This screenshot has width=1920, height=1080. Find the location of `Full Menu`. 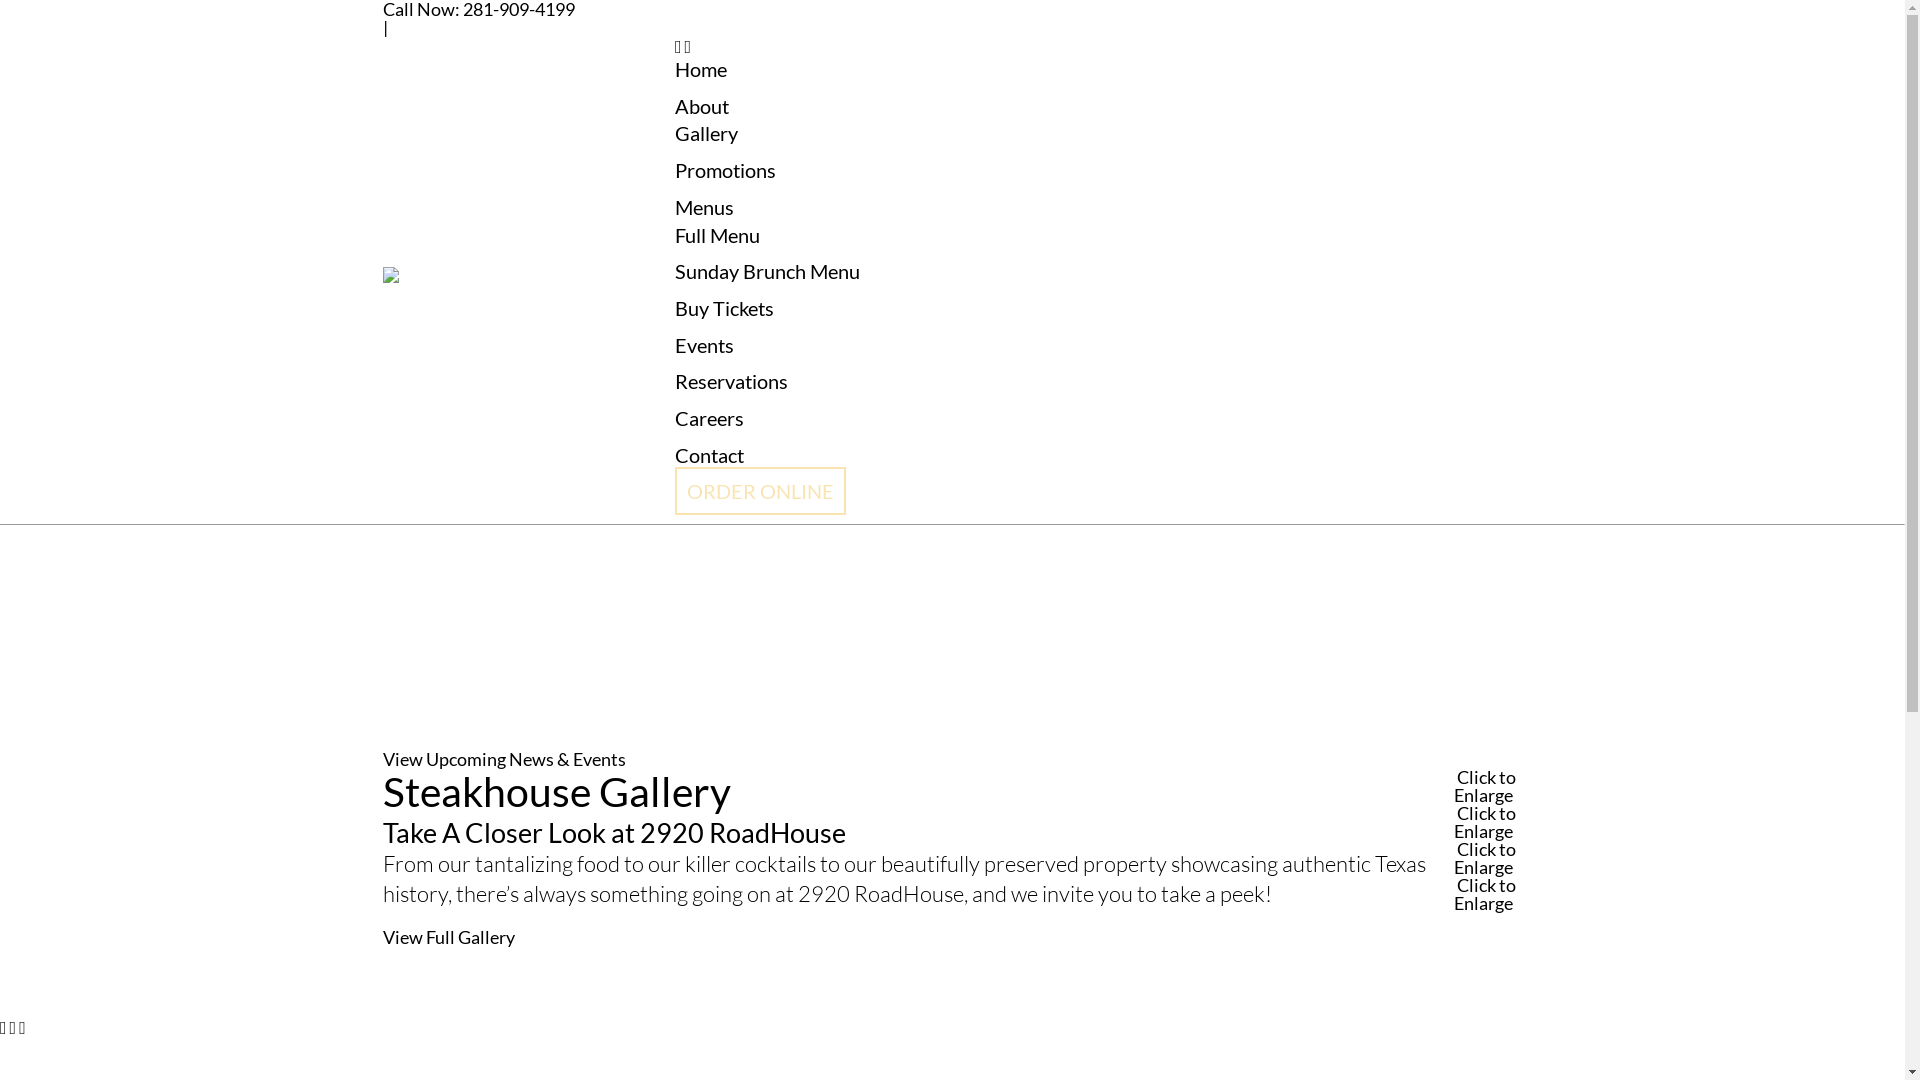

Full Menu is located at coordinates (718, 235).